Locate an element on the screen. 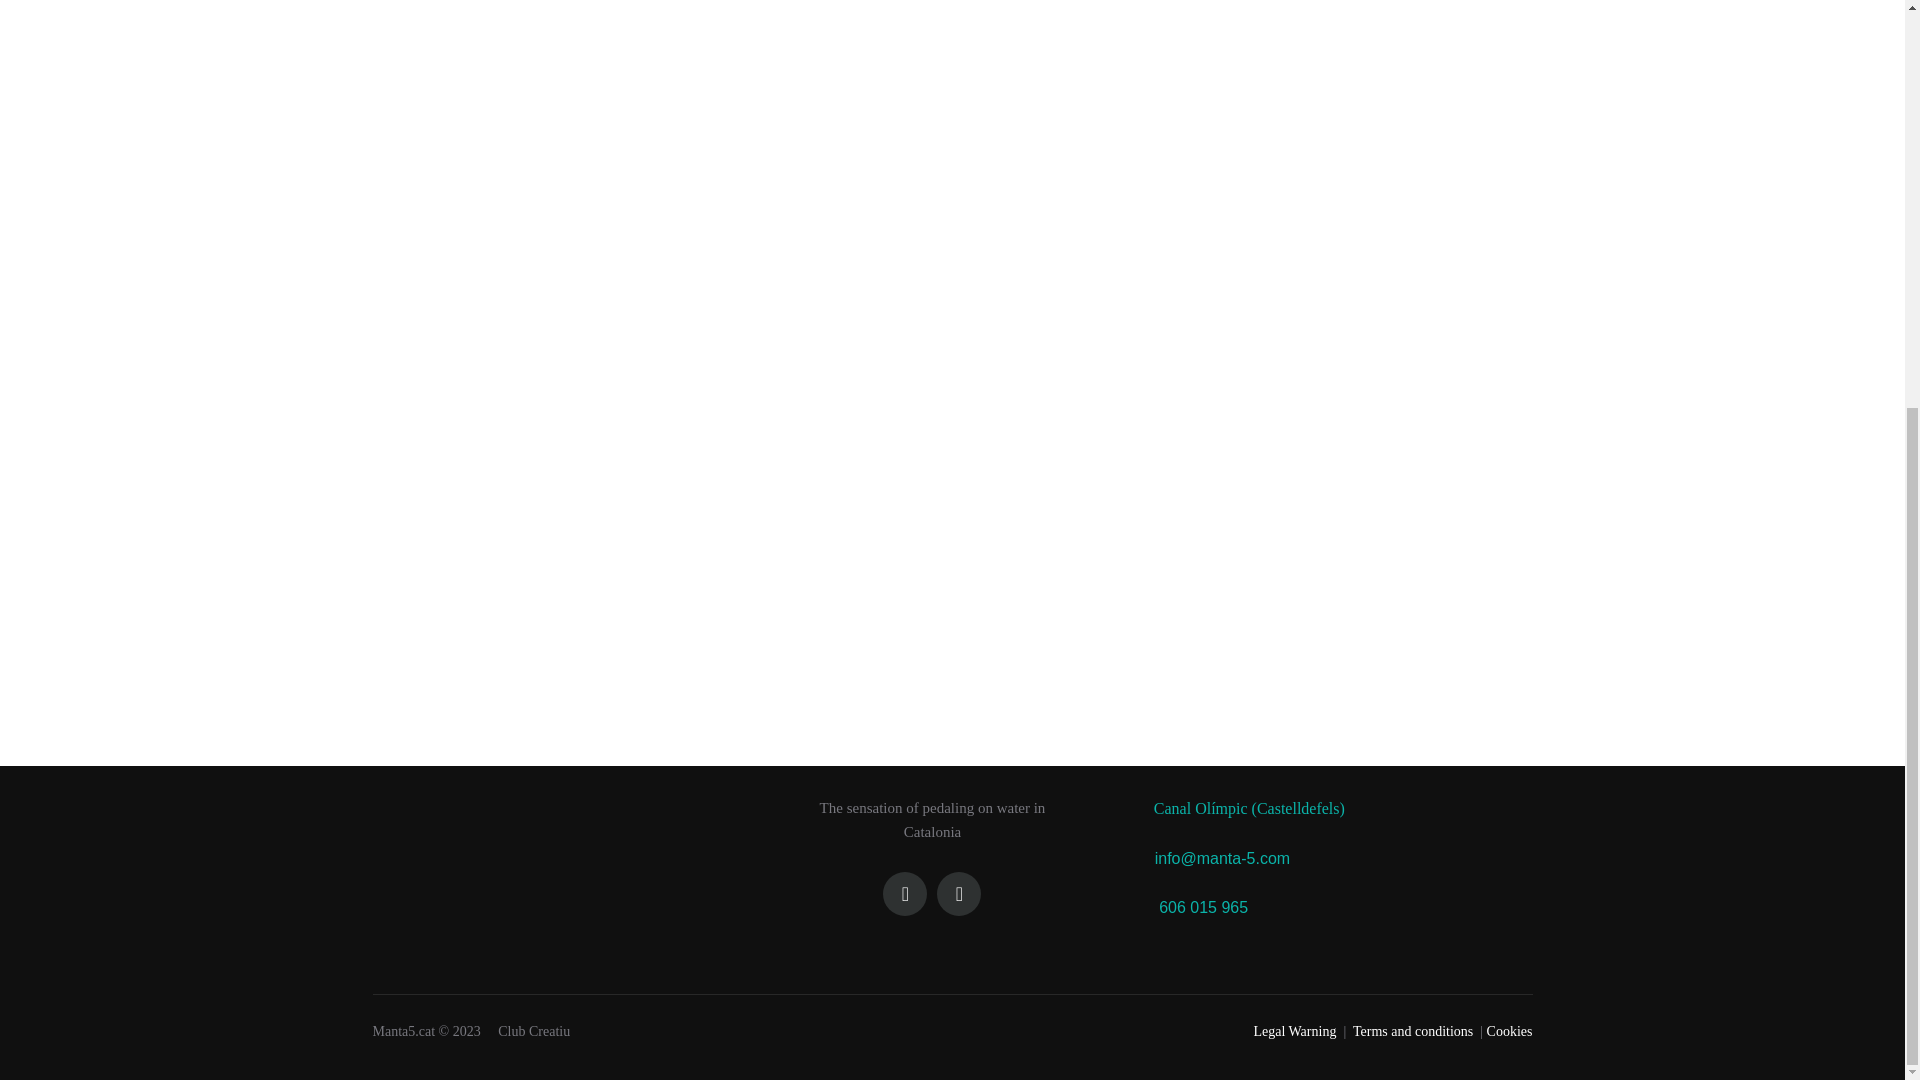 The width and height of the screenshot is (1920, 1080). Cookies is located at coordinates (1509, 1030).